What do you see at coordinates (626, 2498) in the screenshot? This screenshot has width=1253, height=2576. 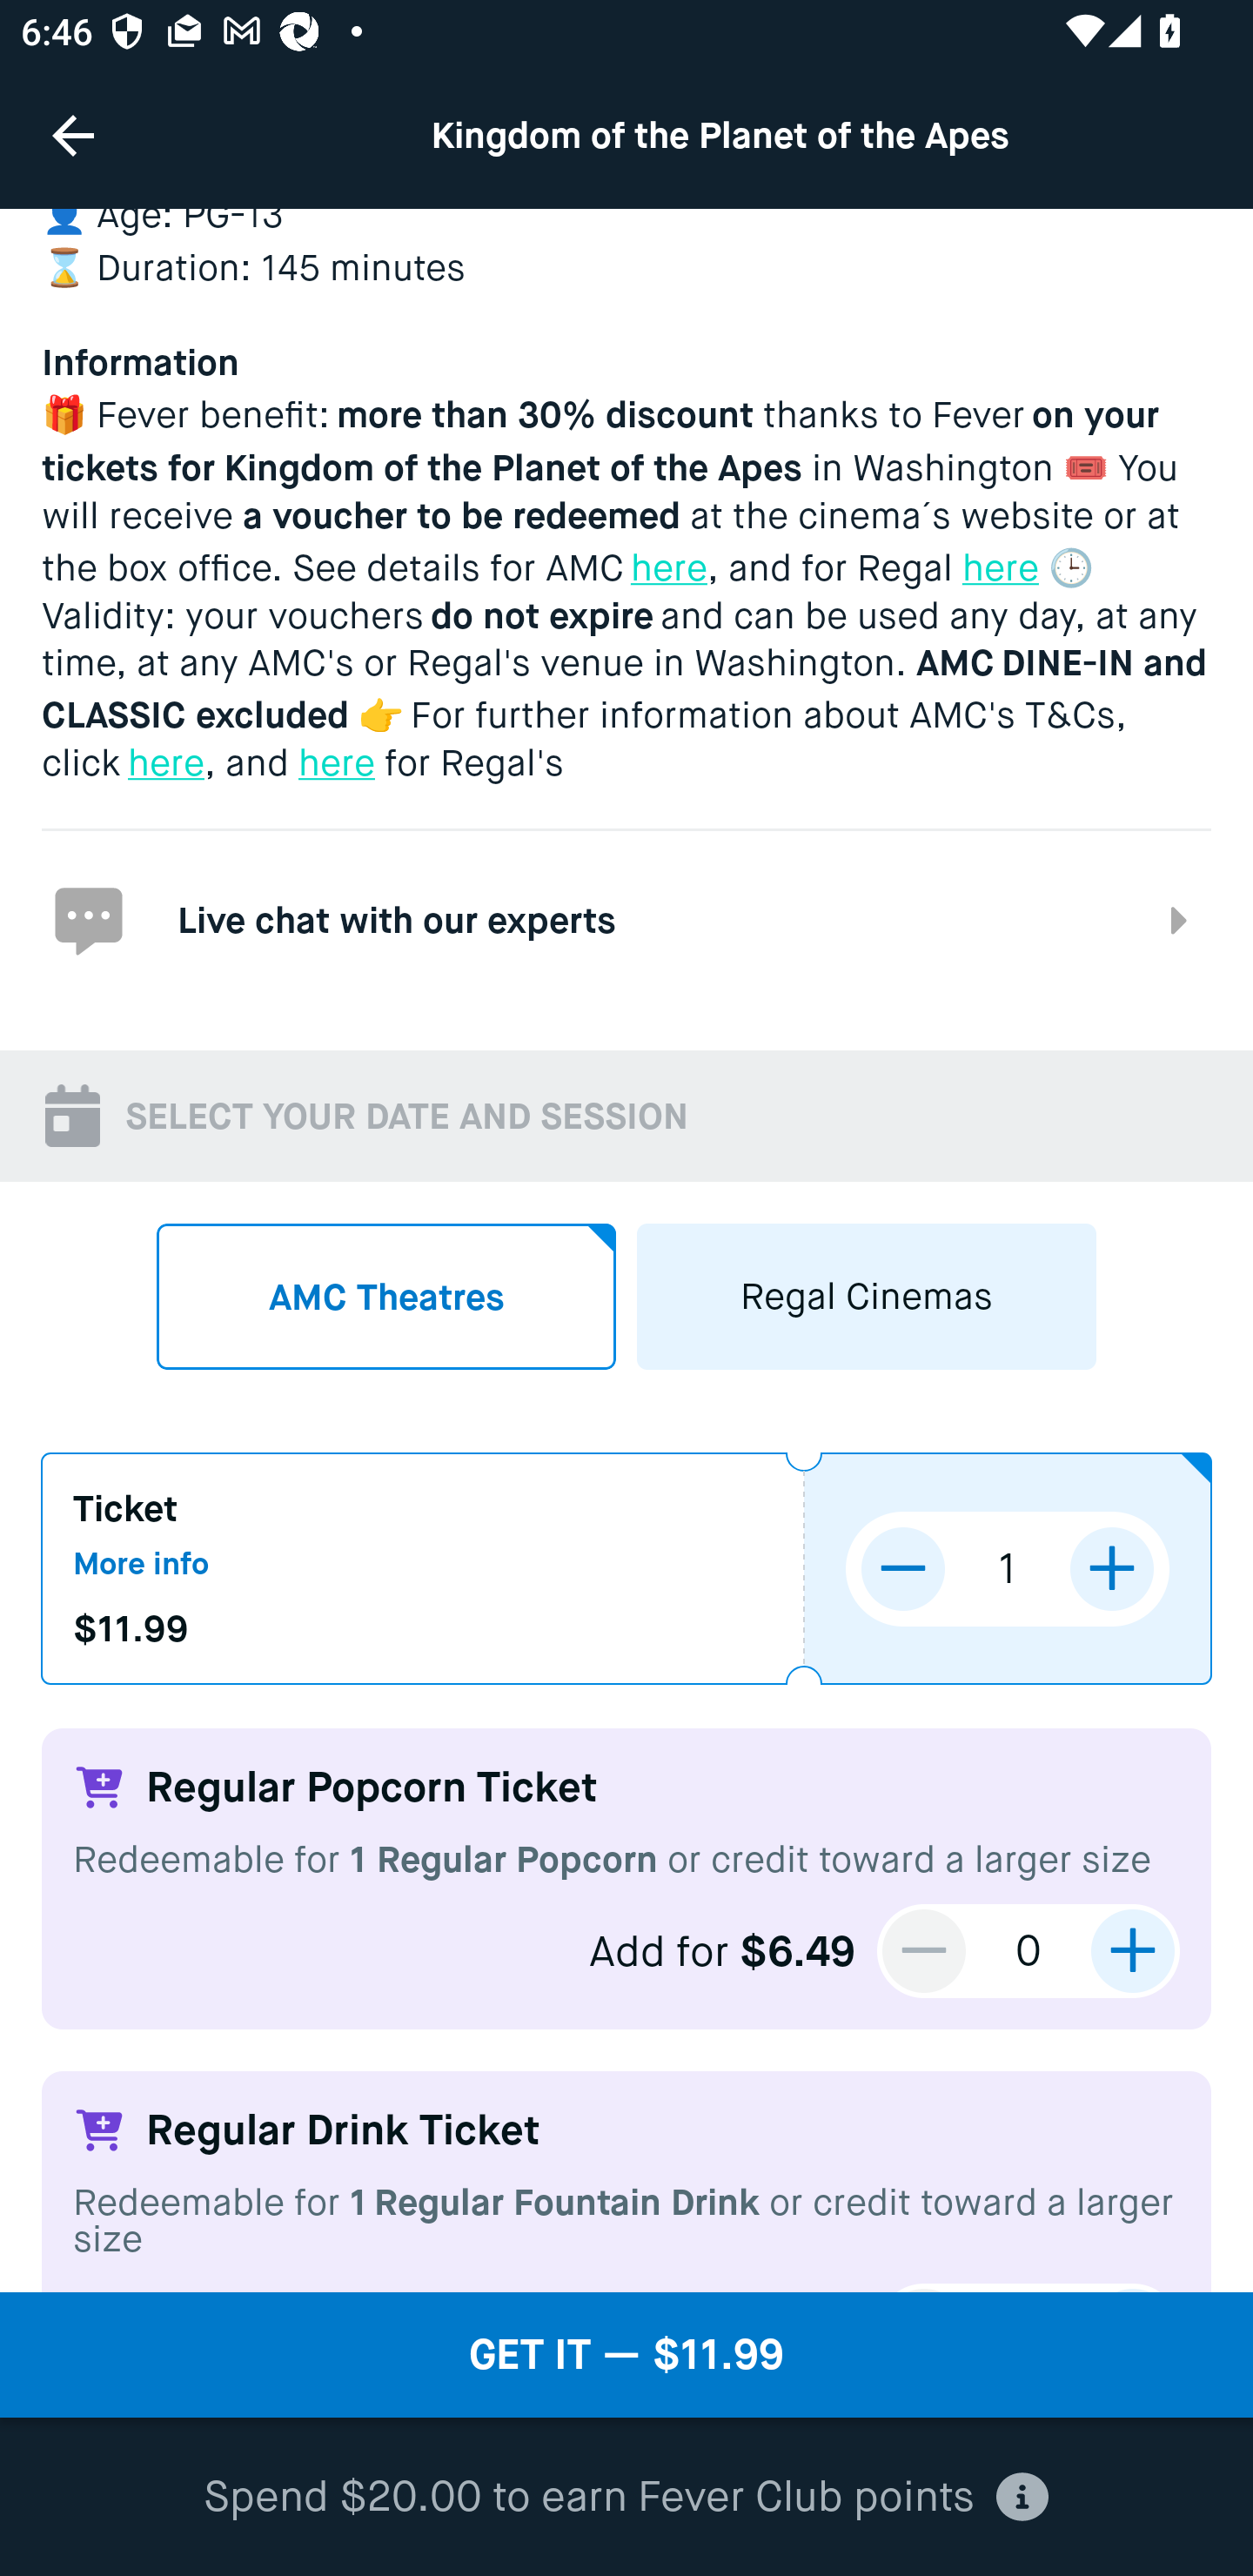 I see `Spend $20.00 to earn Fever Club points` at bounding box center [626, 2498].